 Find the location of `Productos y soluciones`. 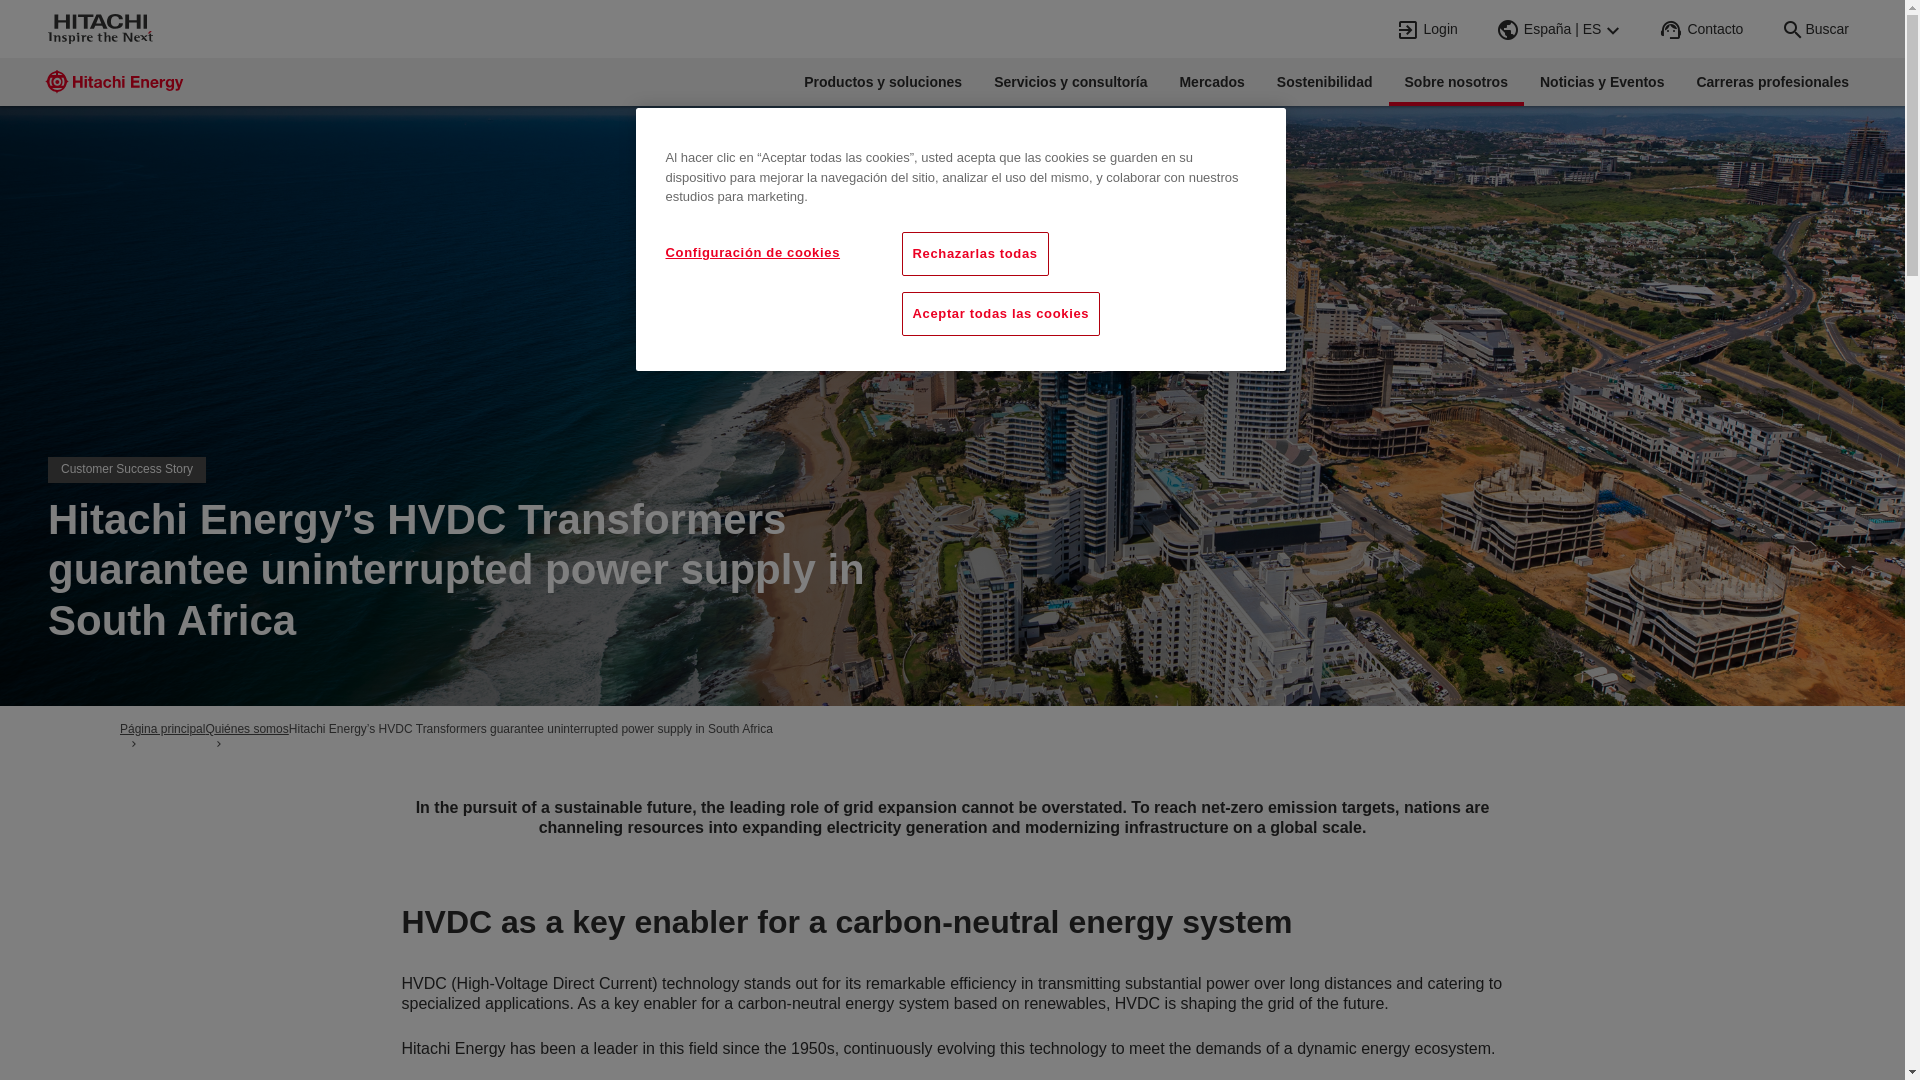

Productos y soluciones is located at coordinates (882, 82).